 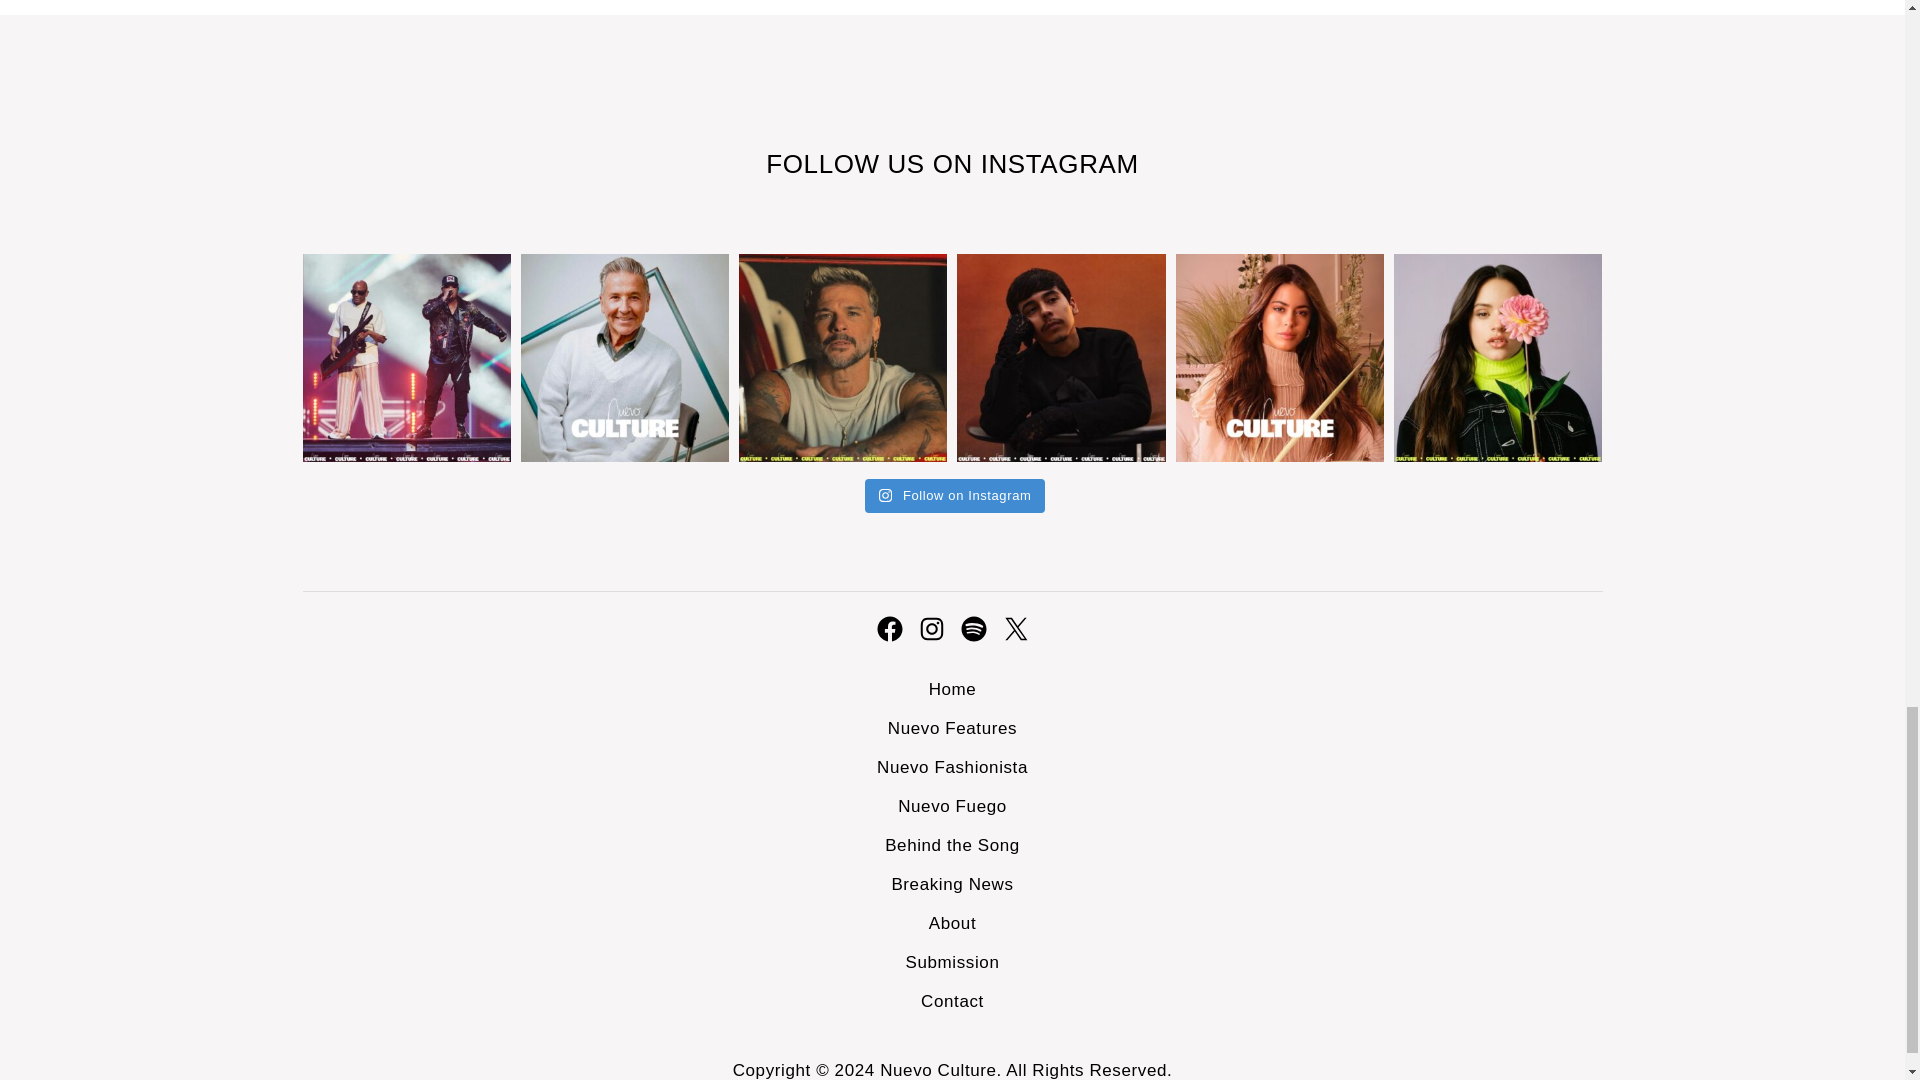 What do you see at coordinates (872, 164) in the screenshot?
I see `FOLLOW US ON ` at bounding box center [872, 164].